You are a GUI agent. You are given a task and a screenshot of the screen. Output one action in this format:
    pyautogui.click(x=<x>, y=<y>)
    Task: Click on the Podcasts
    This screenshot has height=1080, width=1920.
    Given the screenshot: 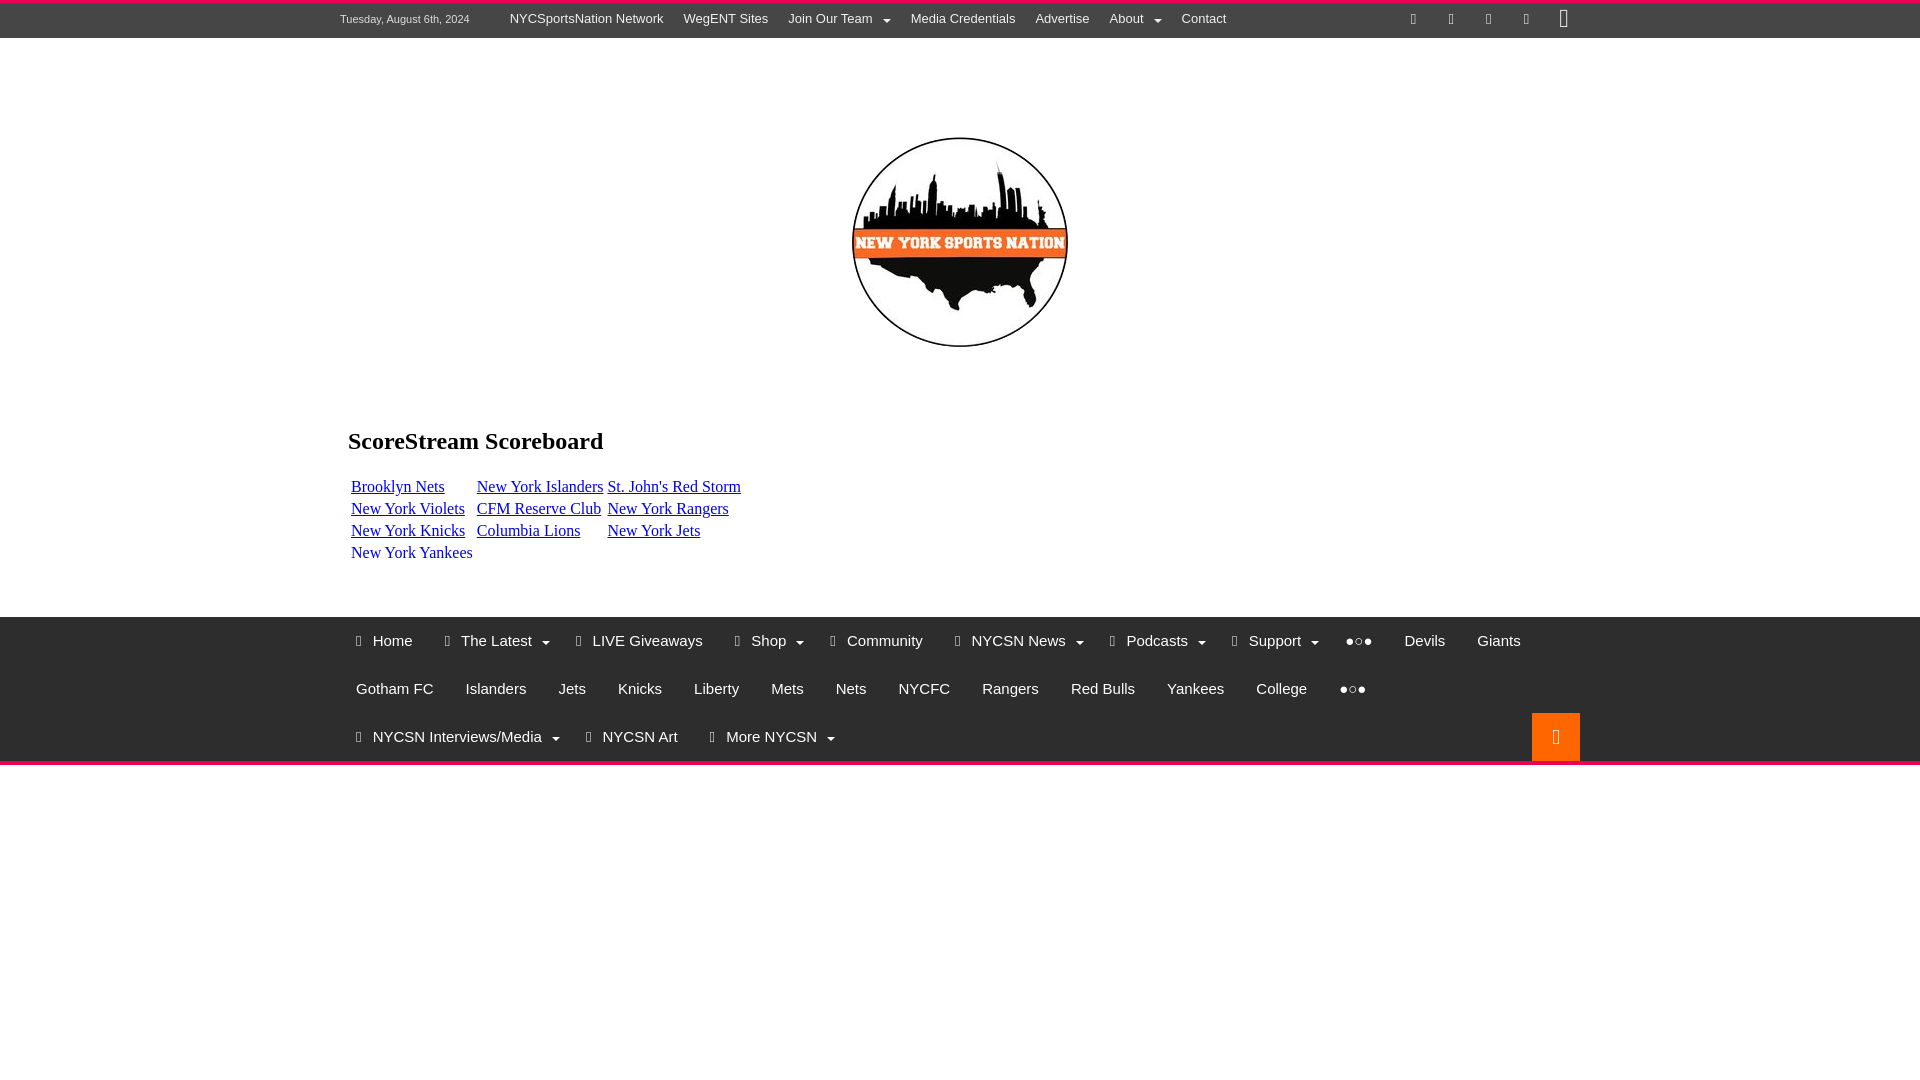 What is the action you would take?
    pyautogui.click(x=1154, y=640)
    